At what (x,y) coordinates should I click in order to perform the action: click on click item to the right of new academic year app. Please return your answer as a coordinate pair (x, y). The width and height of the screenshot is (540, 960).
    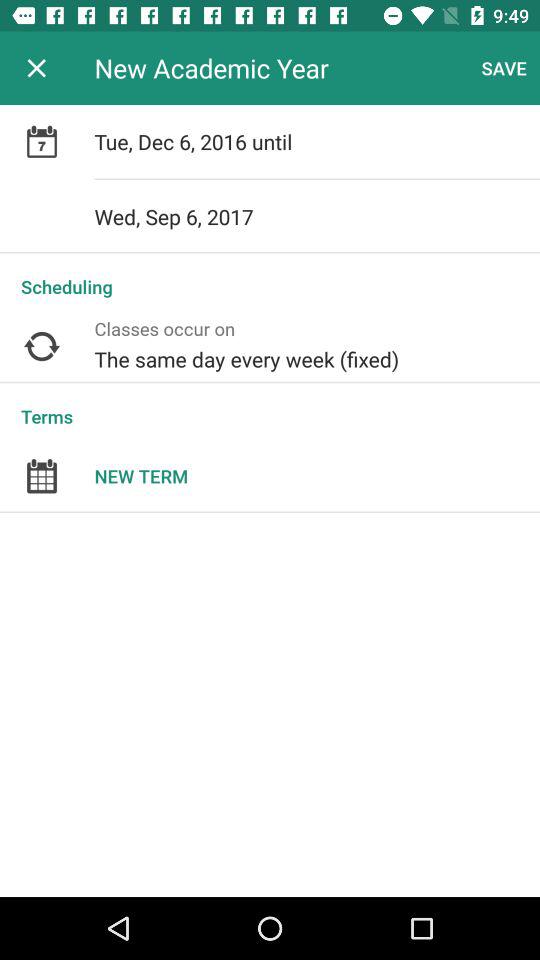
    Looking at the image, I should click on (504, 68).